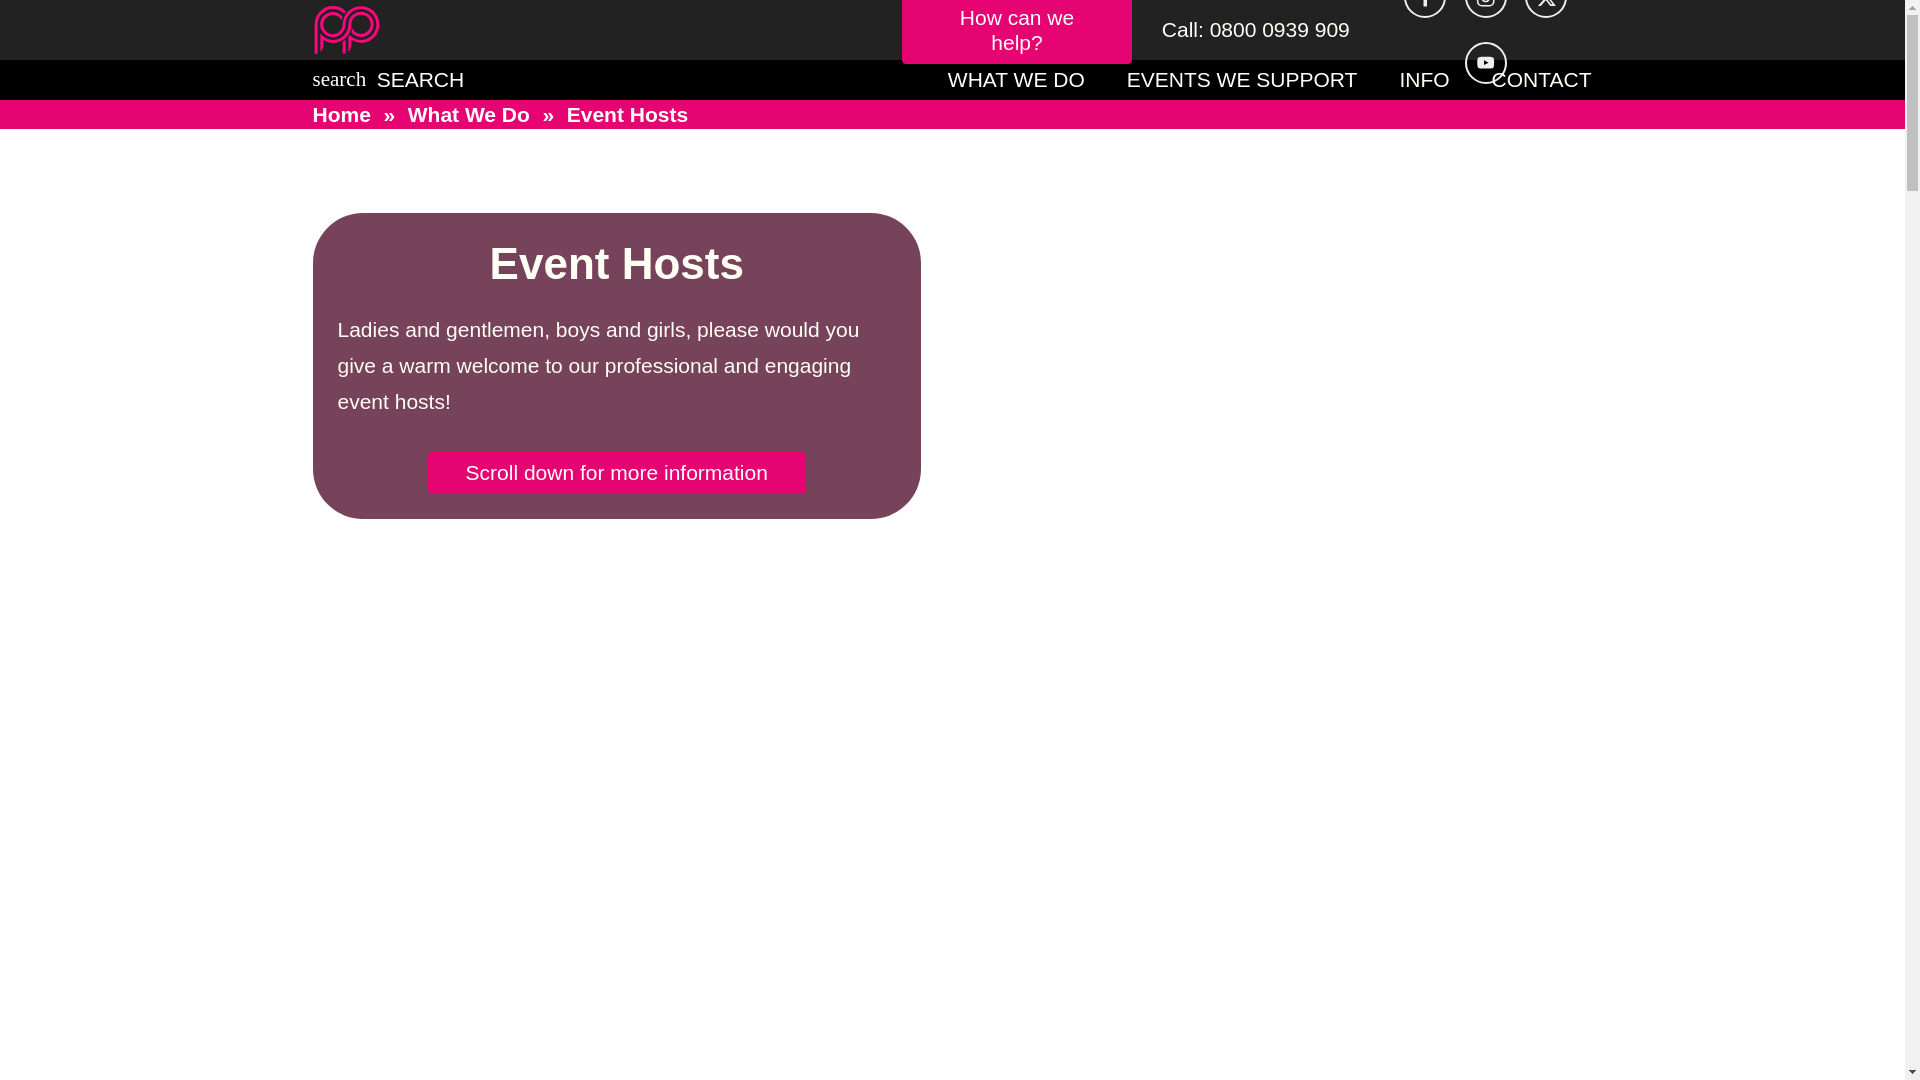 The width and height of the screenshot is (1920, 1080). Describe the element at coordinates (1017, 31) in the screenshot. I see `How can we help?` at that location.